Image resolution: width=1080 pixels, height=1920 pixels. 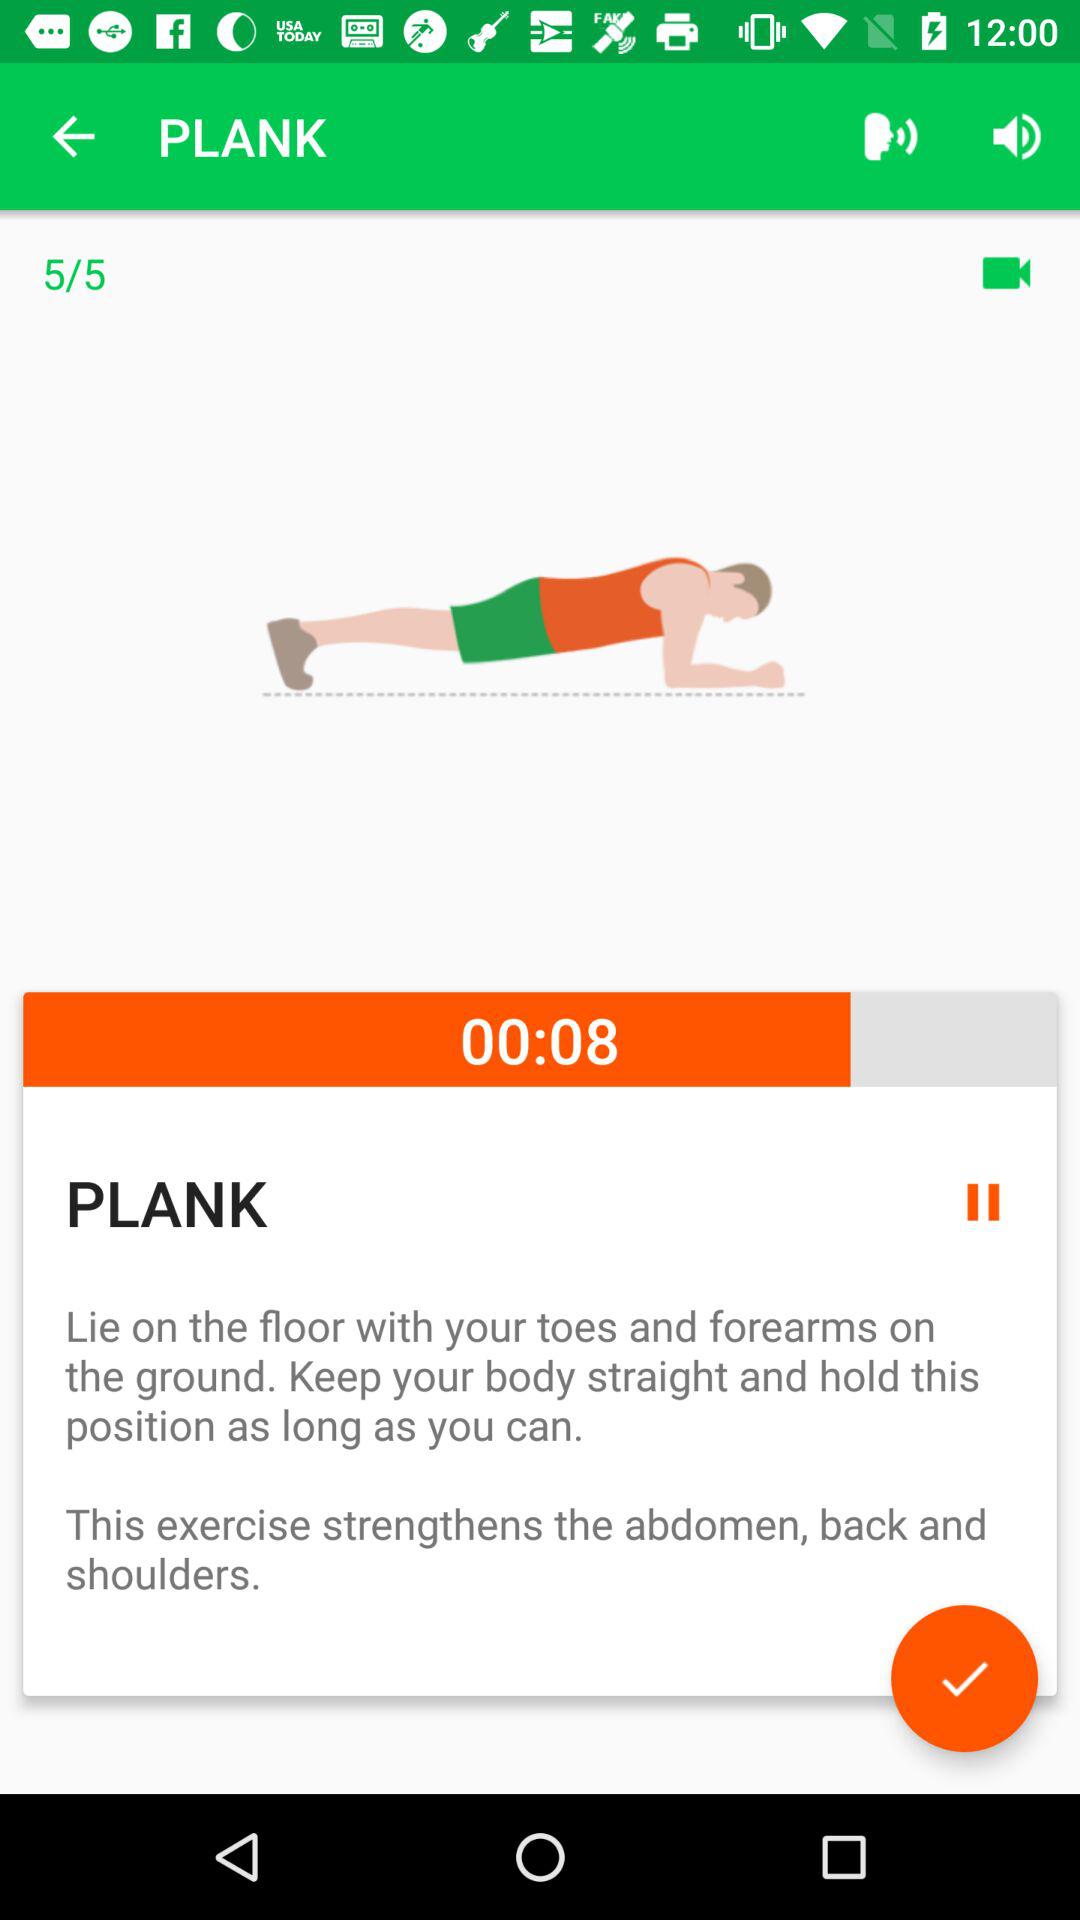 What do you see at coordinates (964, 1678) in the screenshot?
I see `validate the exercice` at bounding box center [964, 1678].